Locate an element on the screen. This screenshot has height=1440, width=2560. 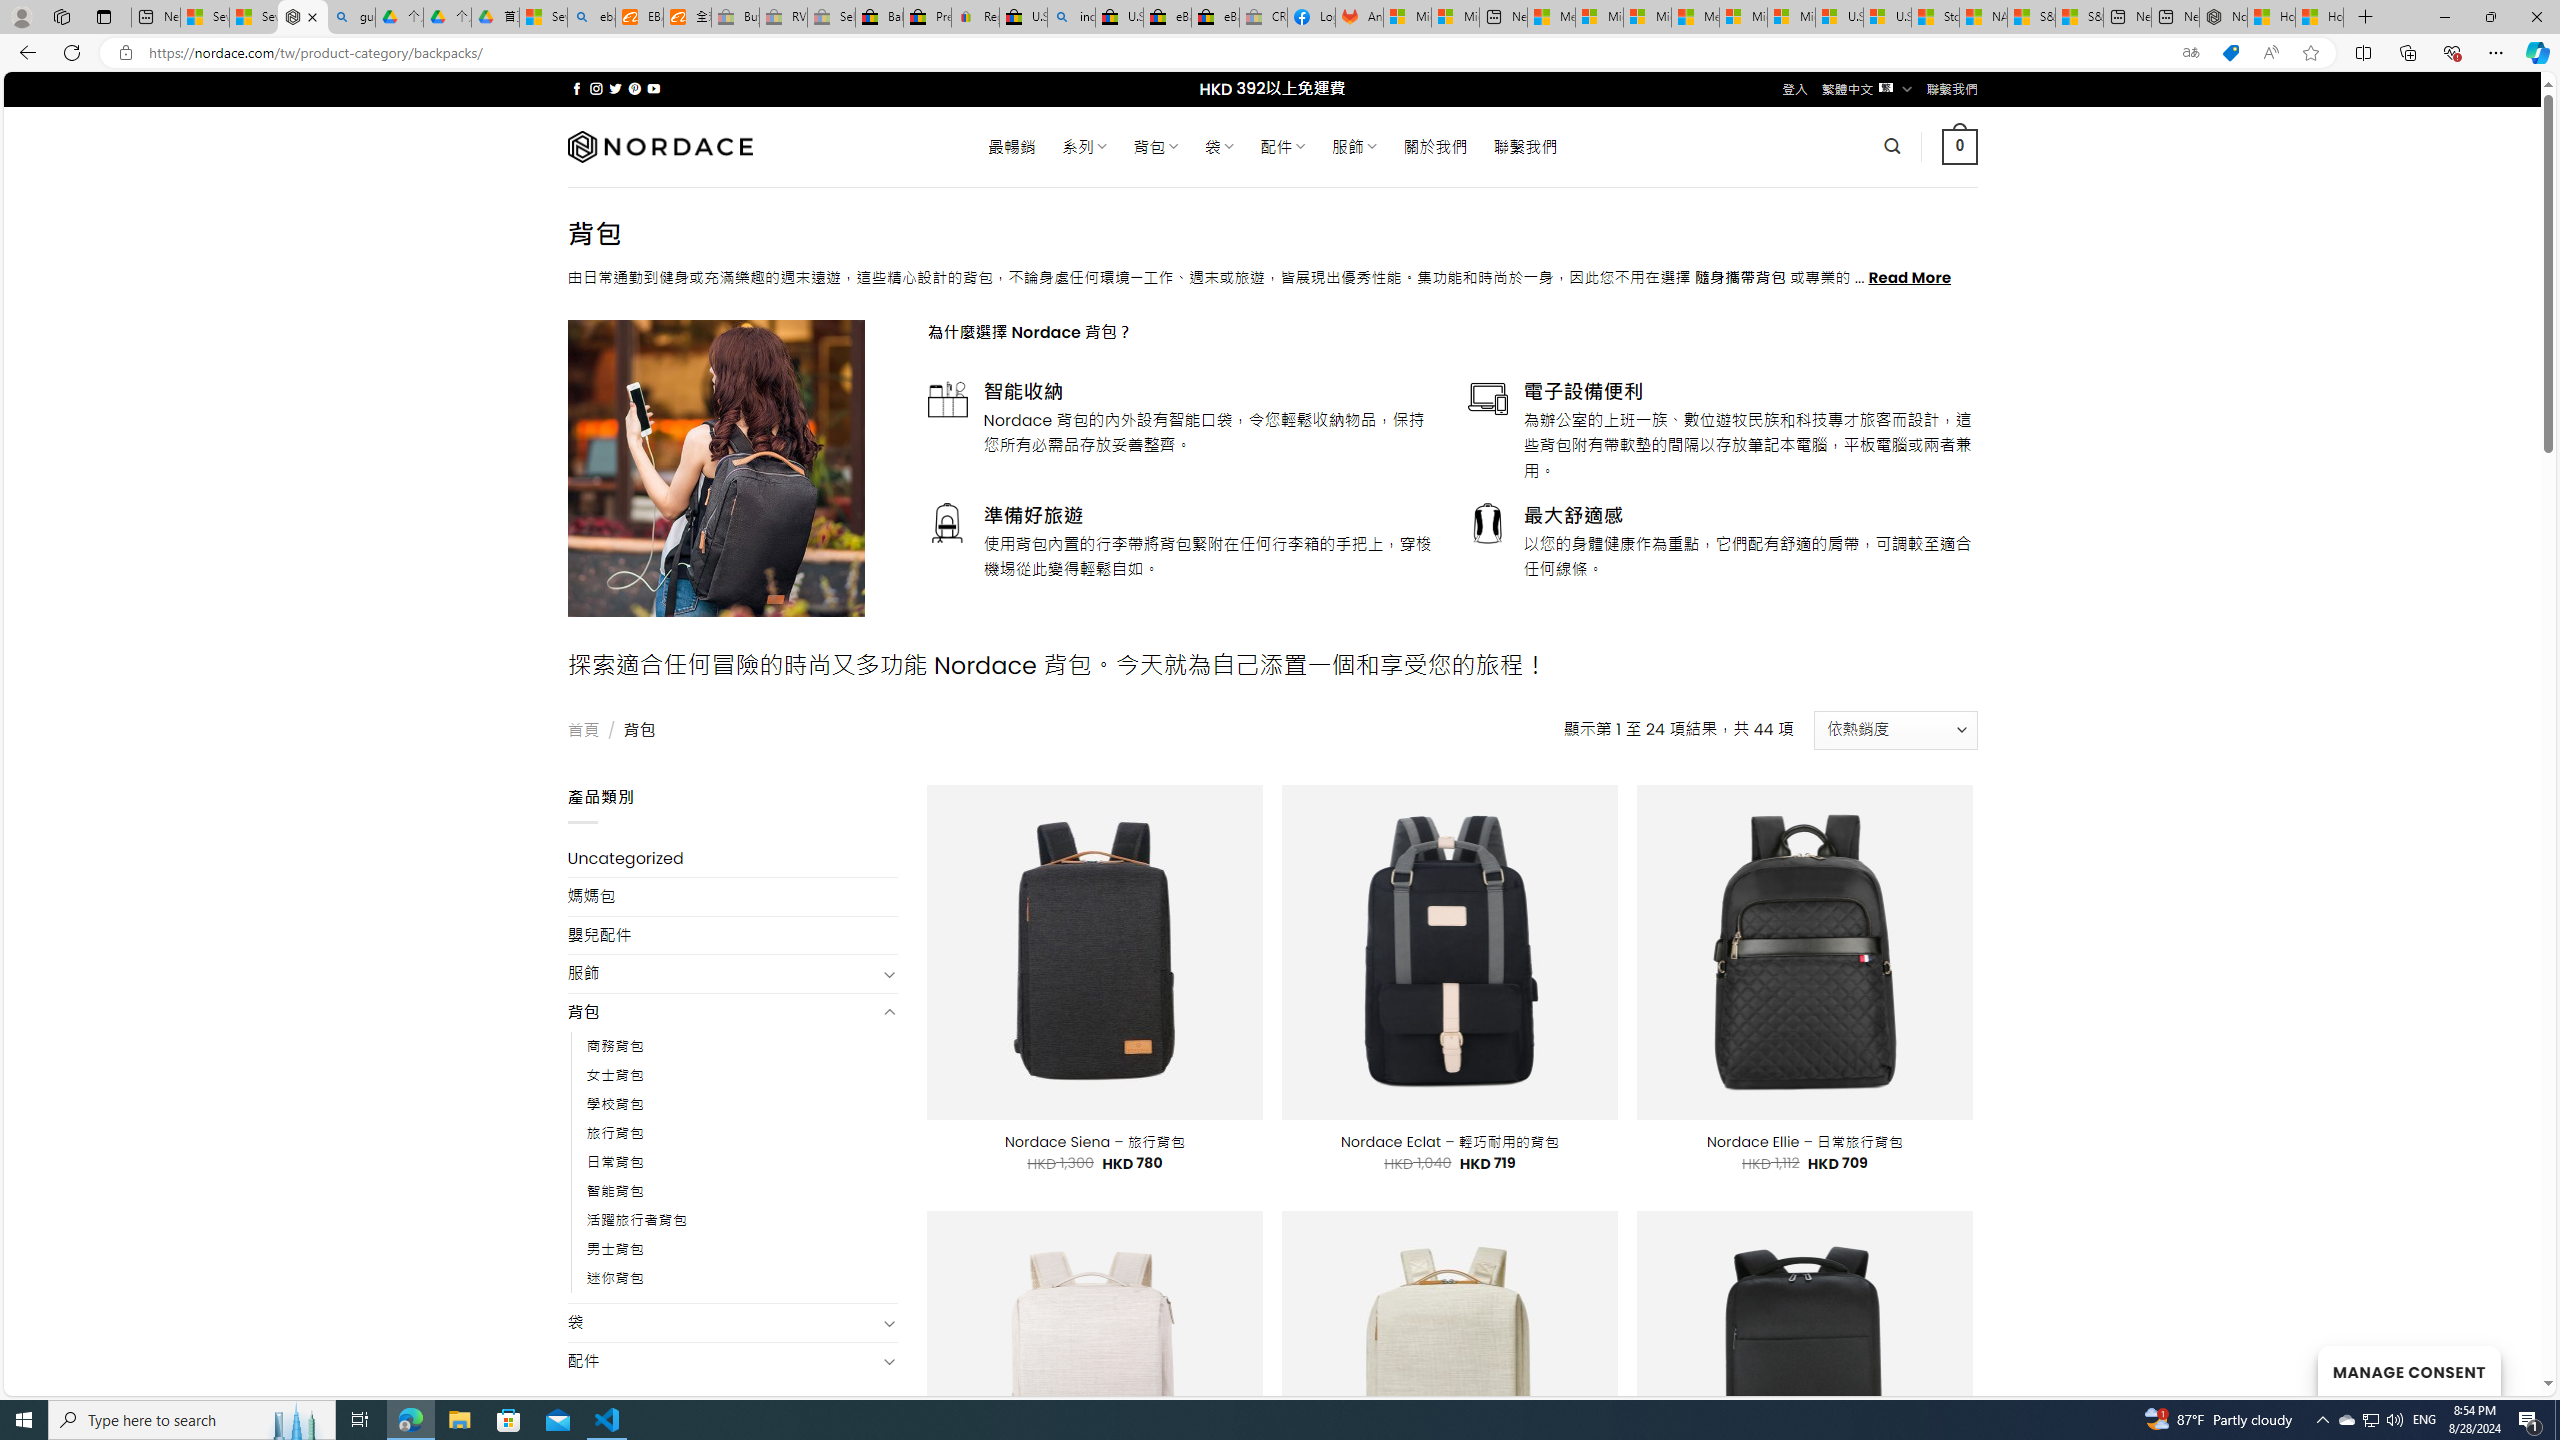
including - Search is located at coordinates (1071, 17).